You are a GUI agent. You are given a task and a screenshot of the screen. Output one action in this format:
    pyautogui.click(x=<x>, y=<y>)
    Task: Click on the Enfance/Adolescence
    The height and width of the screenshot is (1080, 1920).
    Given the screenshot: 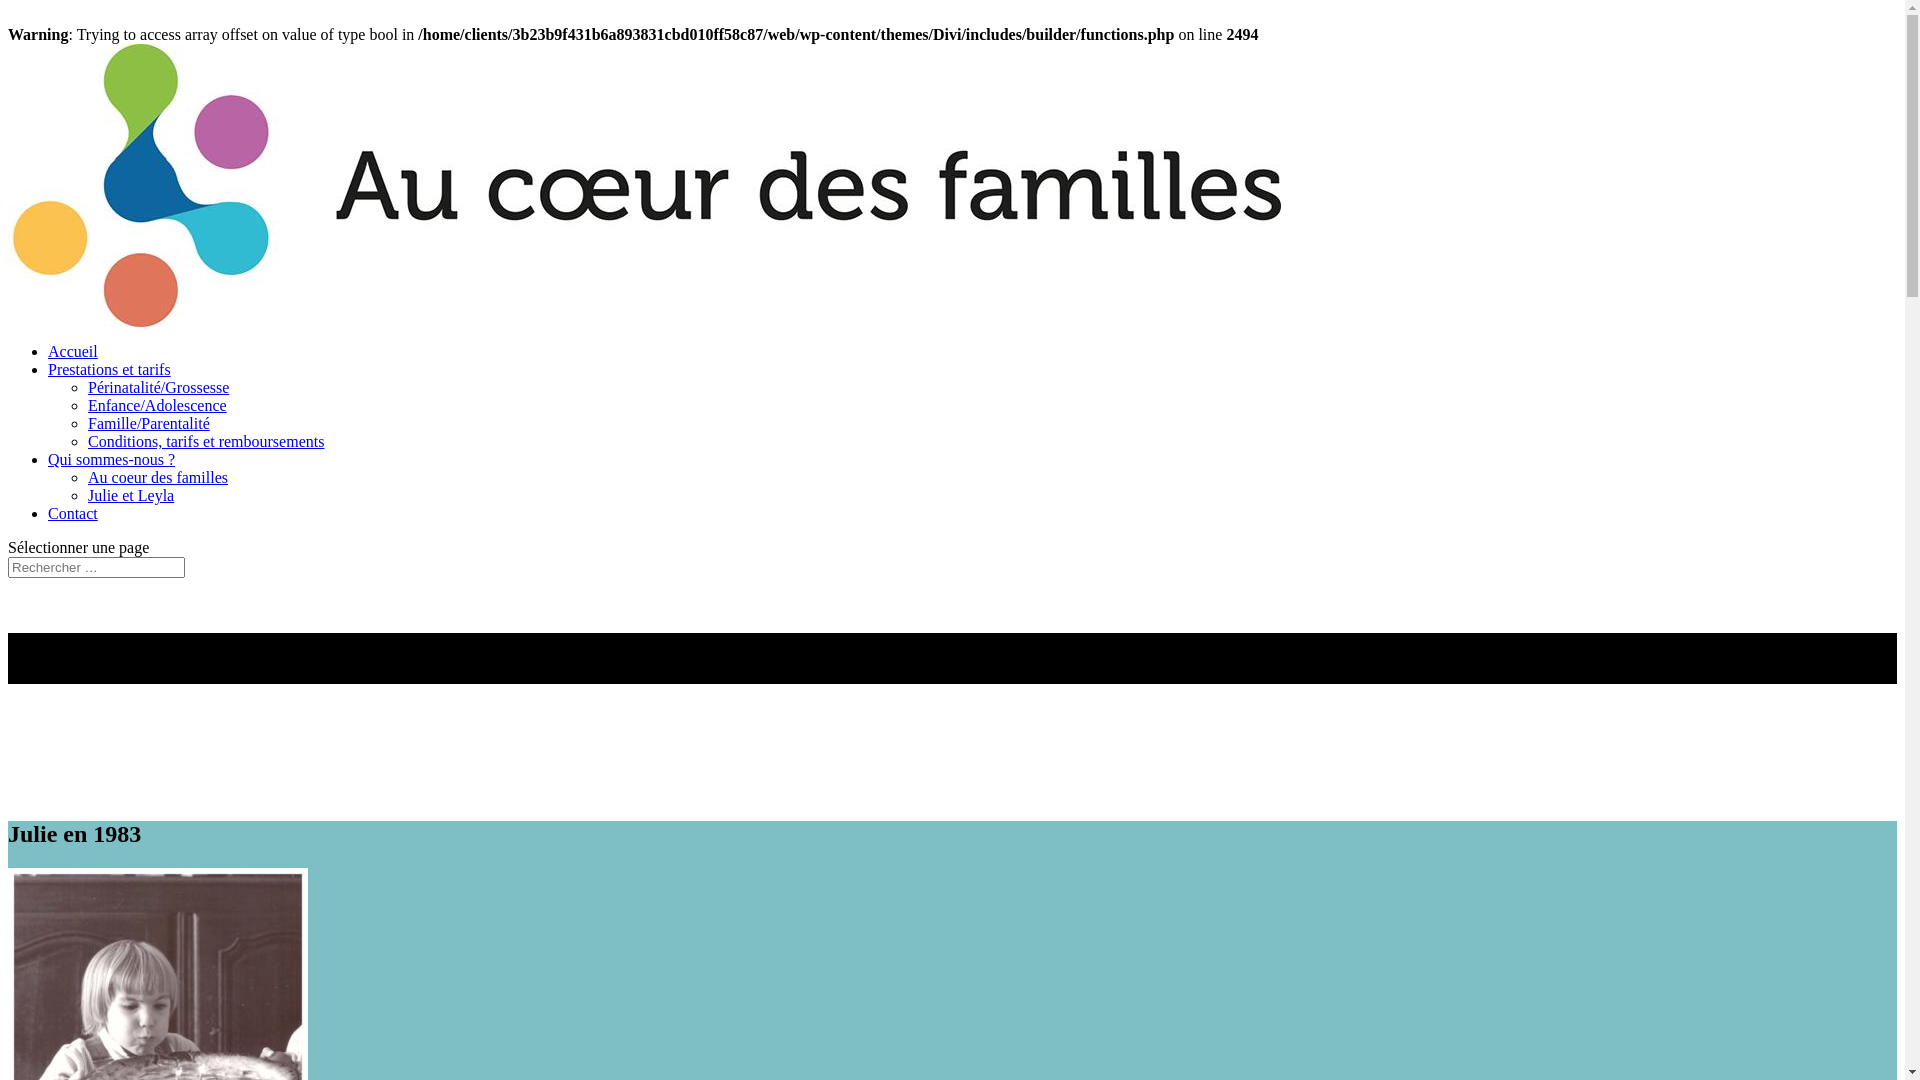 What is the action you would take?
    pyautogui.click(x=158, y=406)
    